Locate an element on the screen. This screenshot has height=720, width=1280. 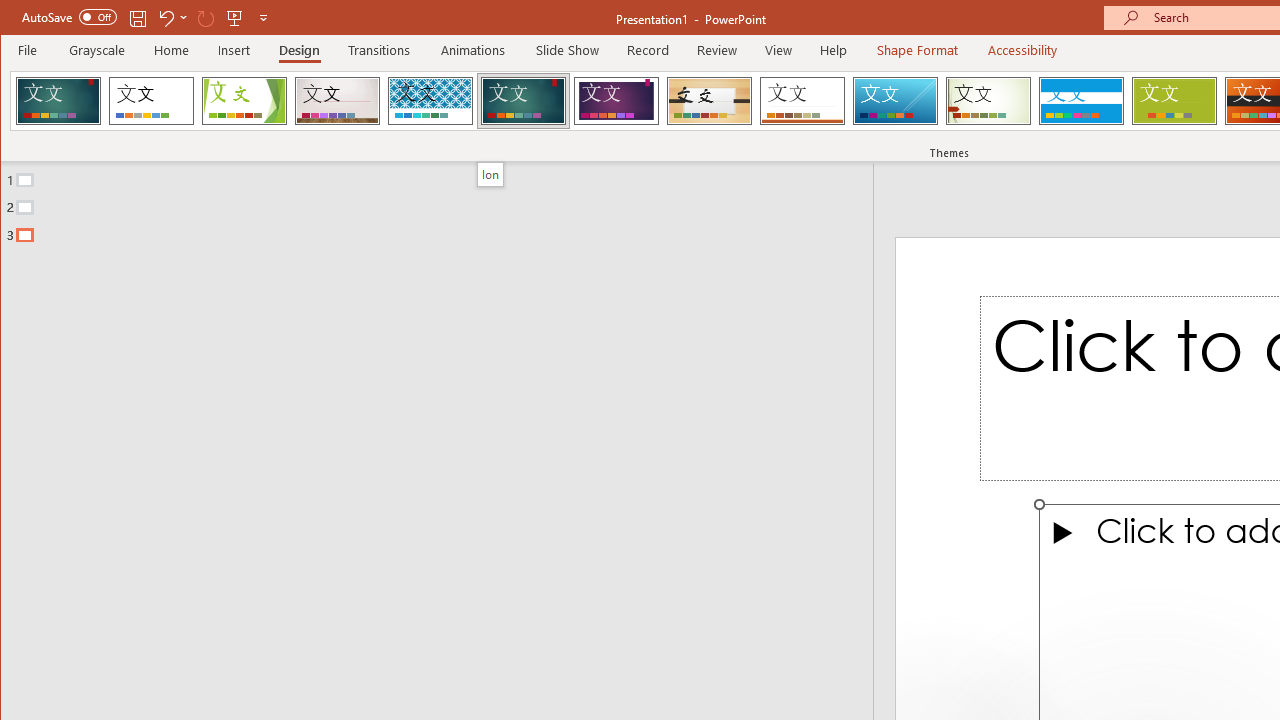
Facet is located at coordinates (244, 100).